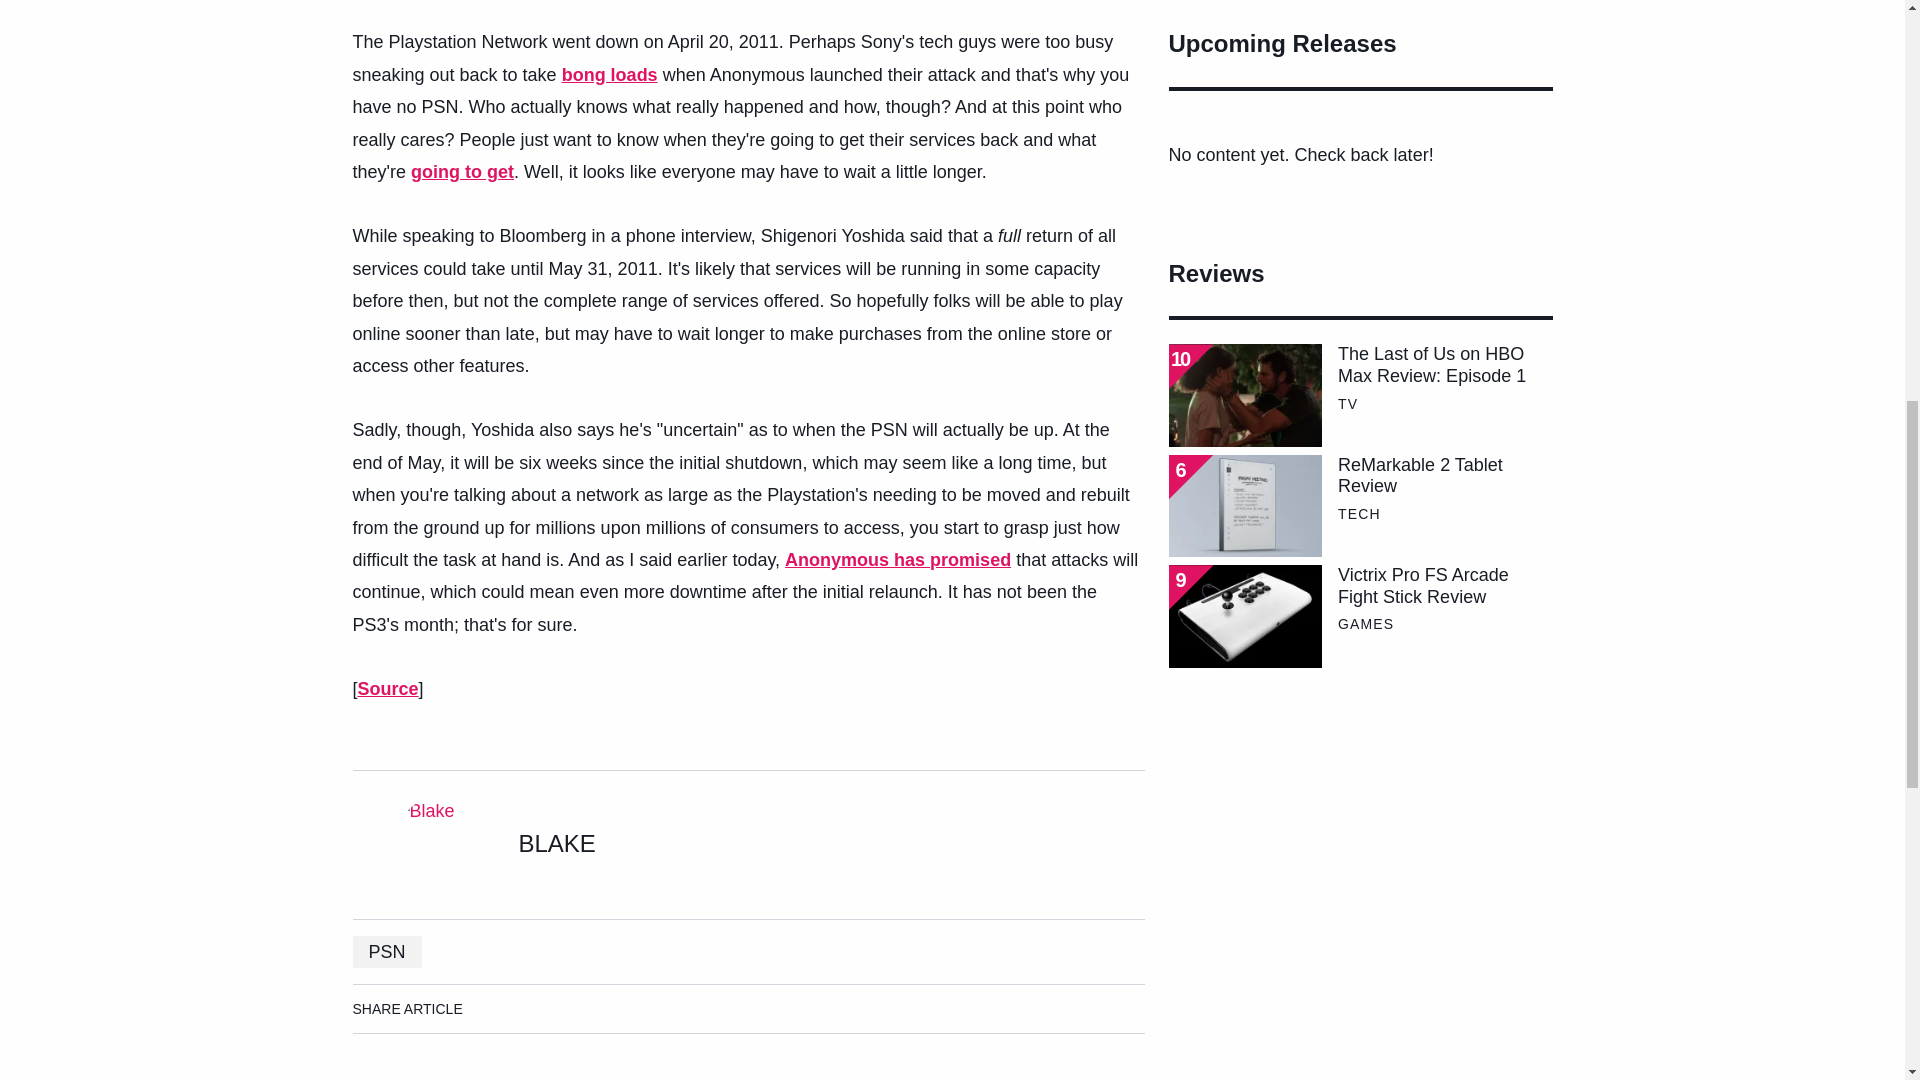  What do you see at coordinates (462, 172) in the screenshot?
I see `going to get` at bounding box center [462, 172].